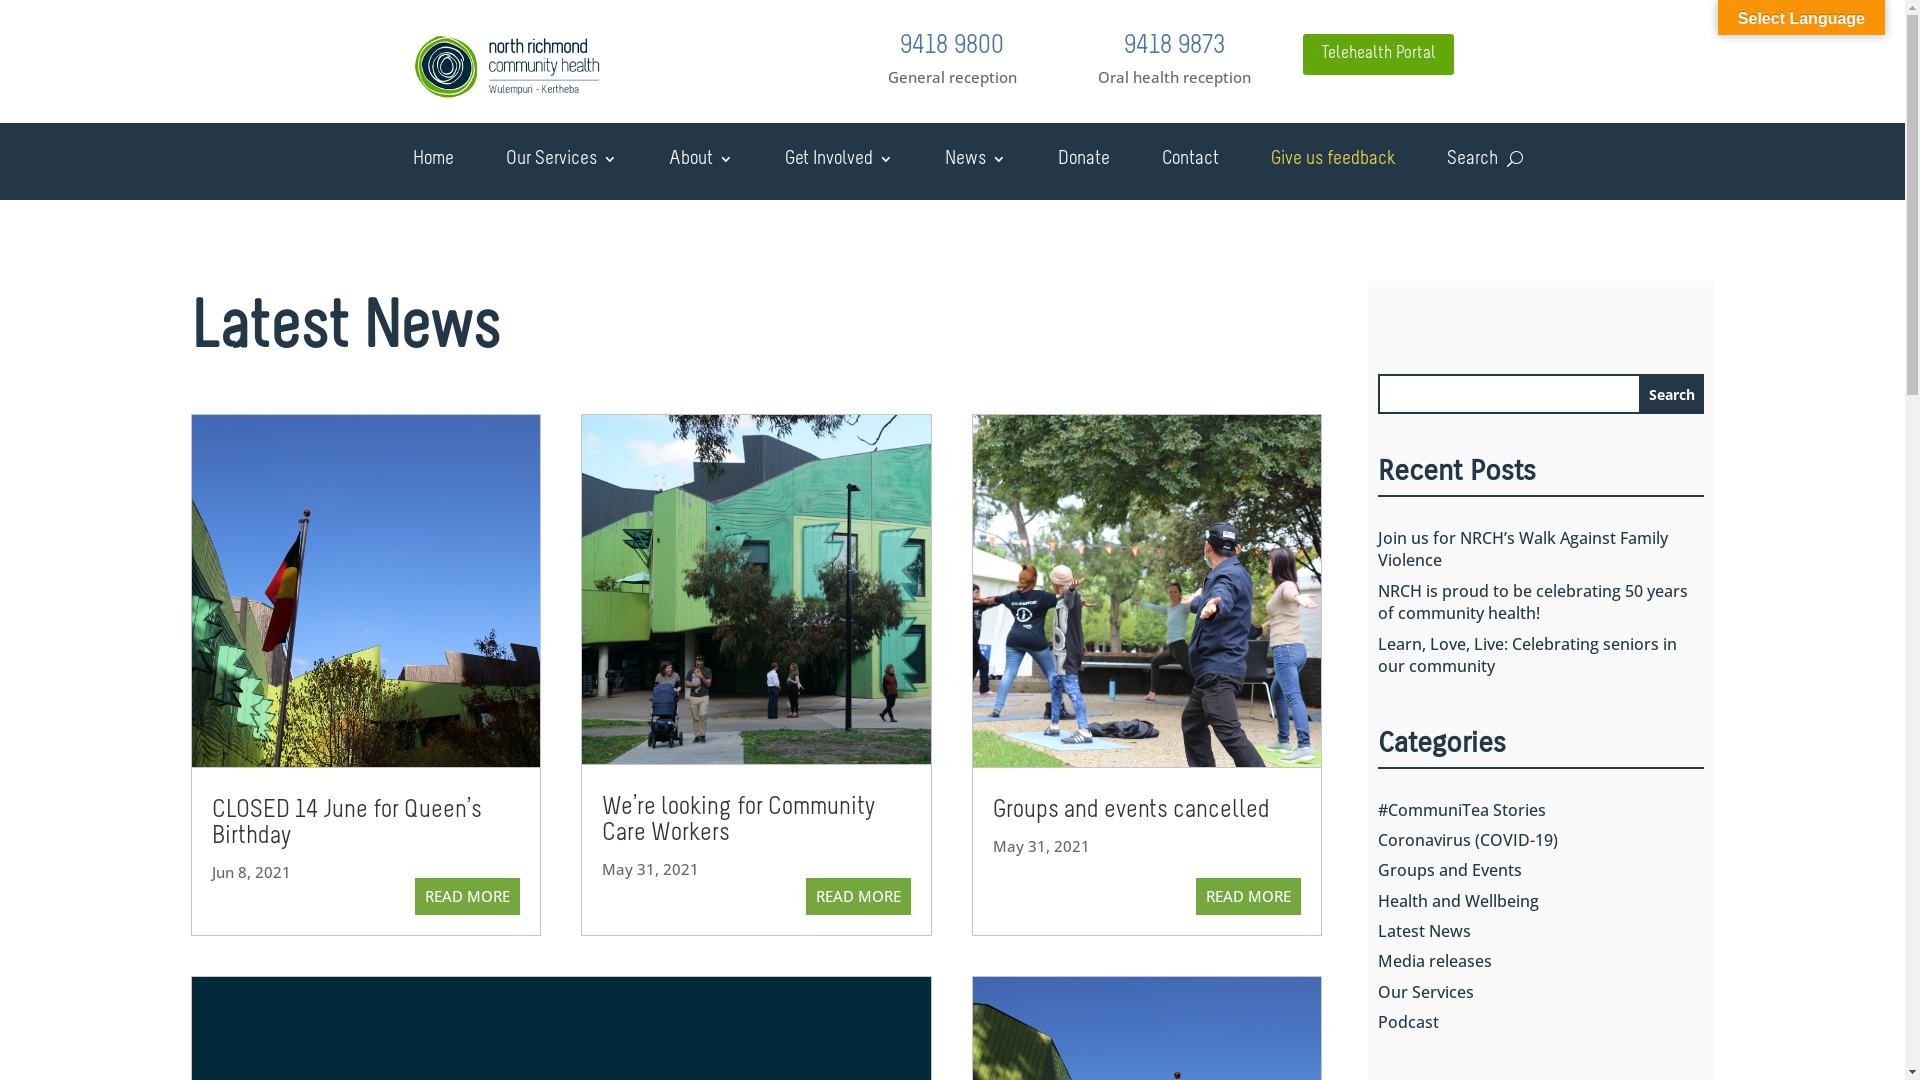  What do you see at coordinates (1248, 897) in the screenshot?
I see `READ MORE` at bounding box center [1248, 897].